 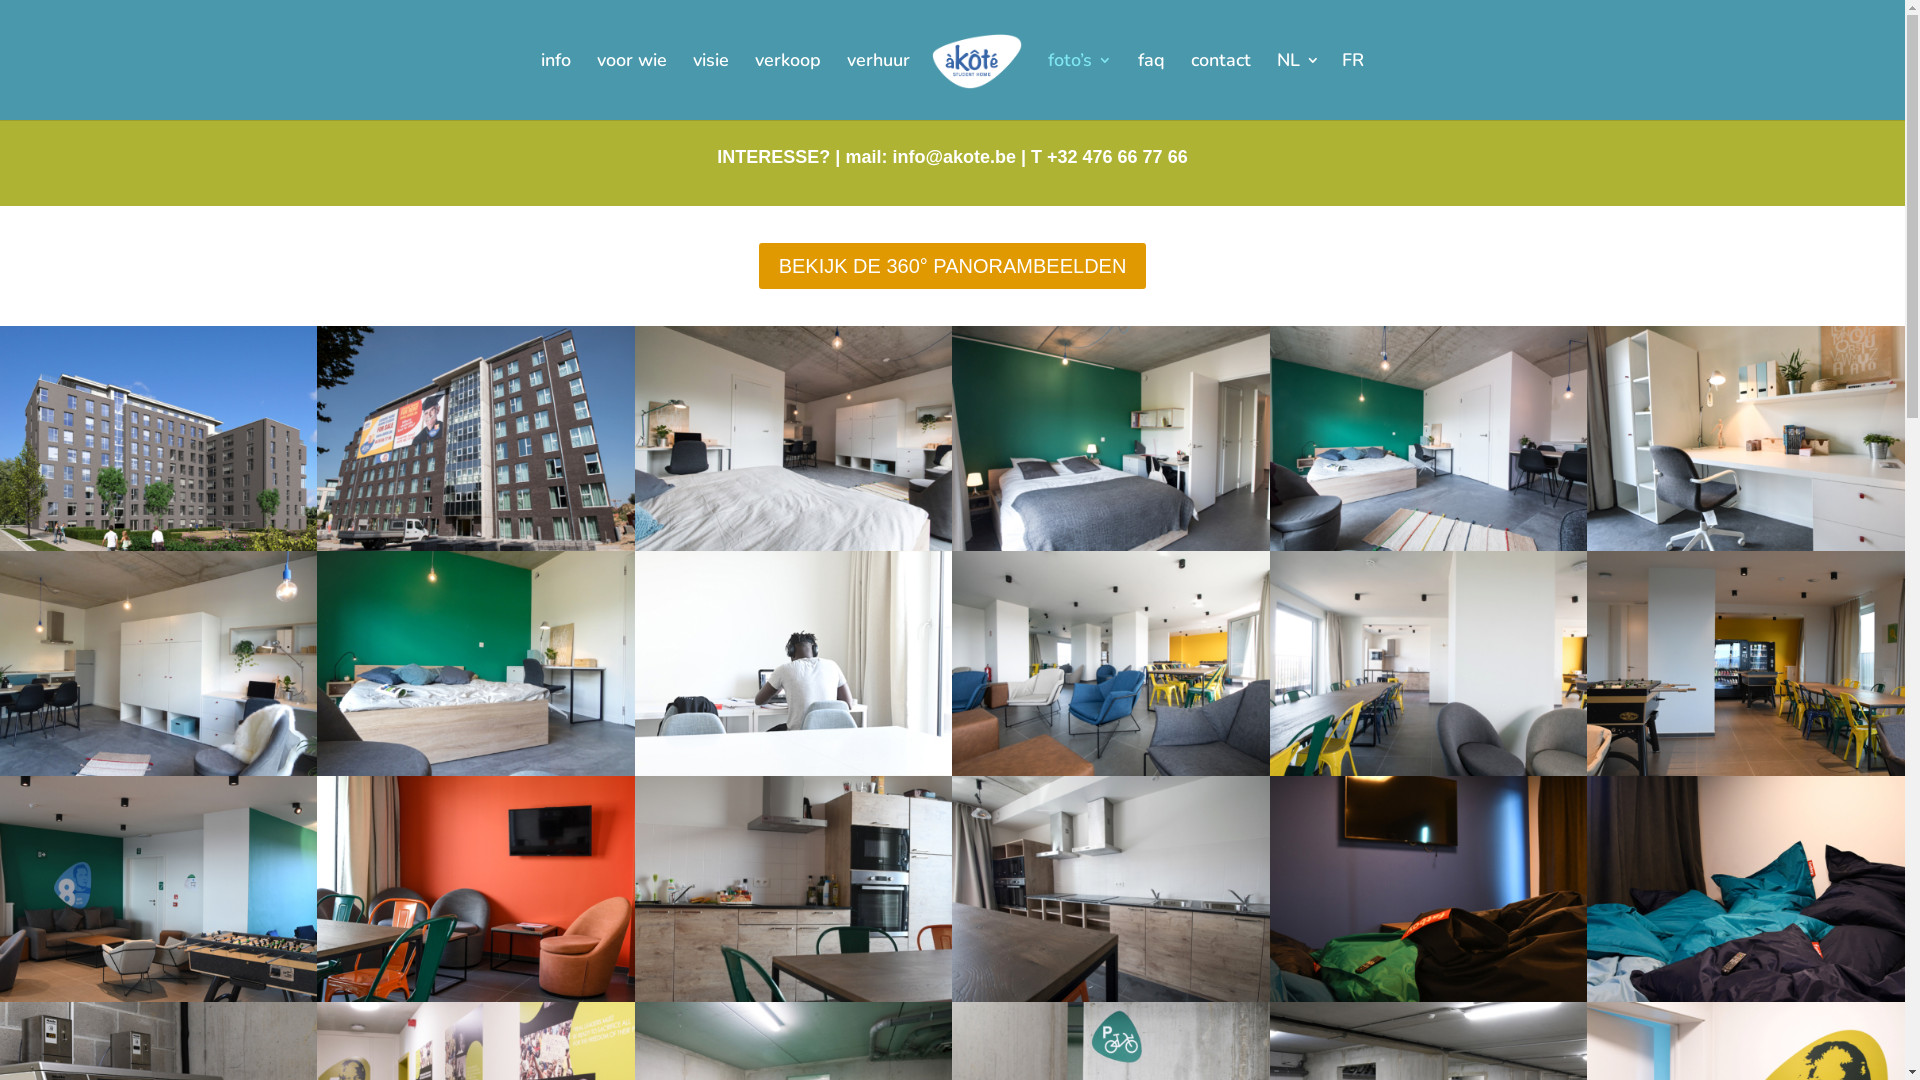 What do you see at coordinates (158, 771) in the screenshot?
I see `studio_002` at bounding box center [158, 771].